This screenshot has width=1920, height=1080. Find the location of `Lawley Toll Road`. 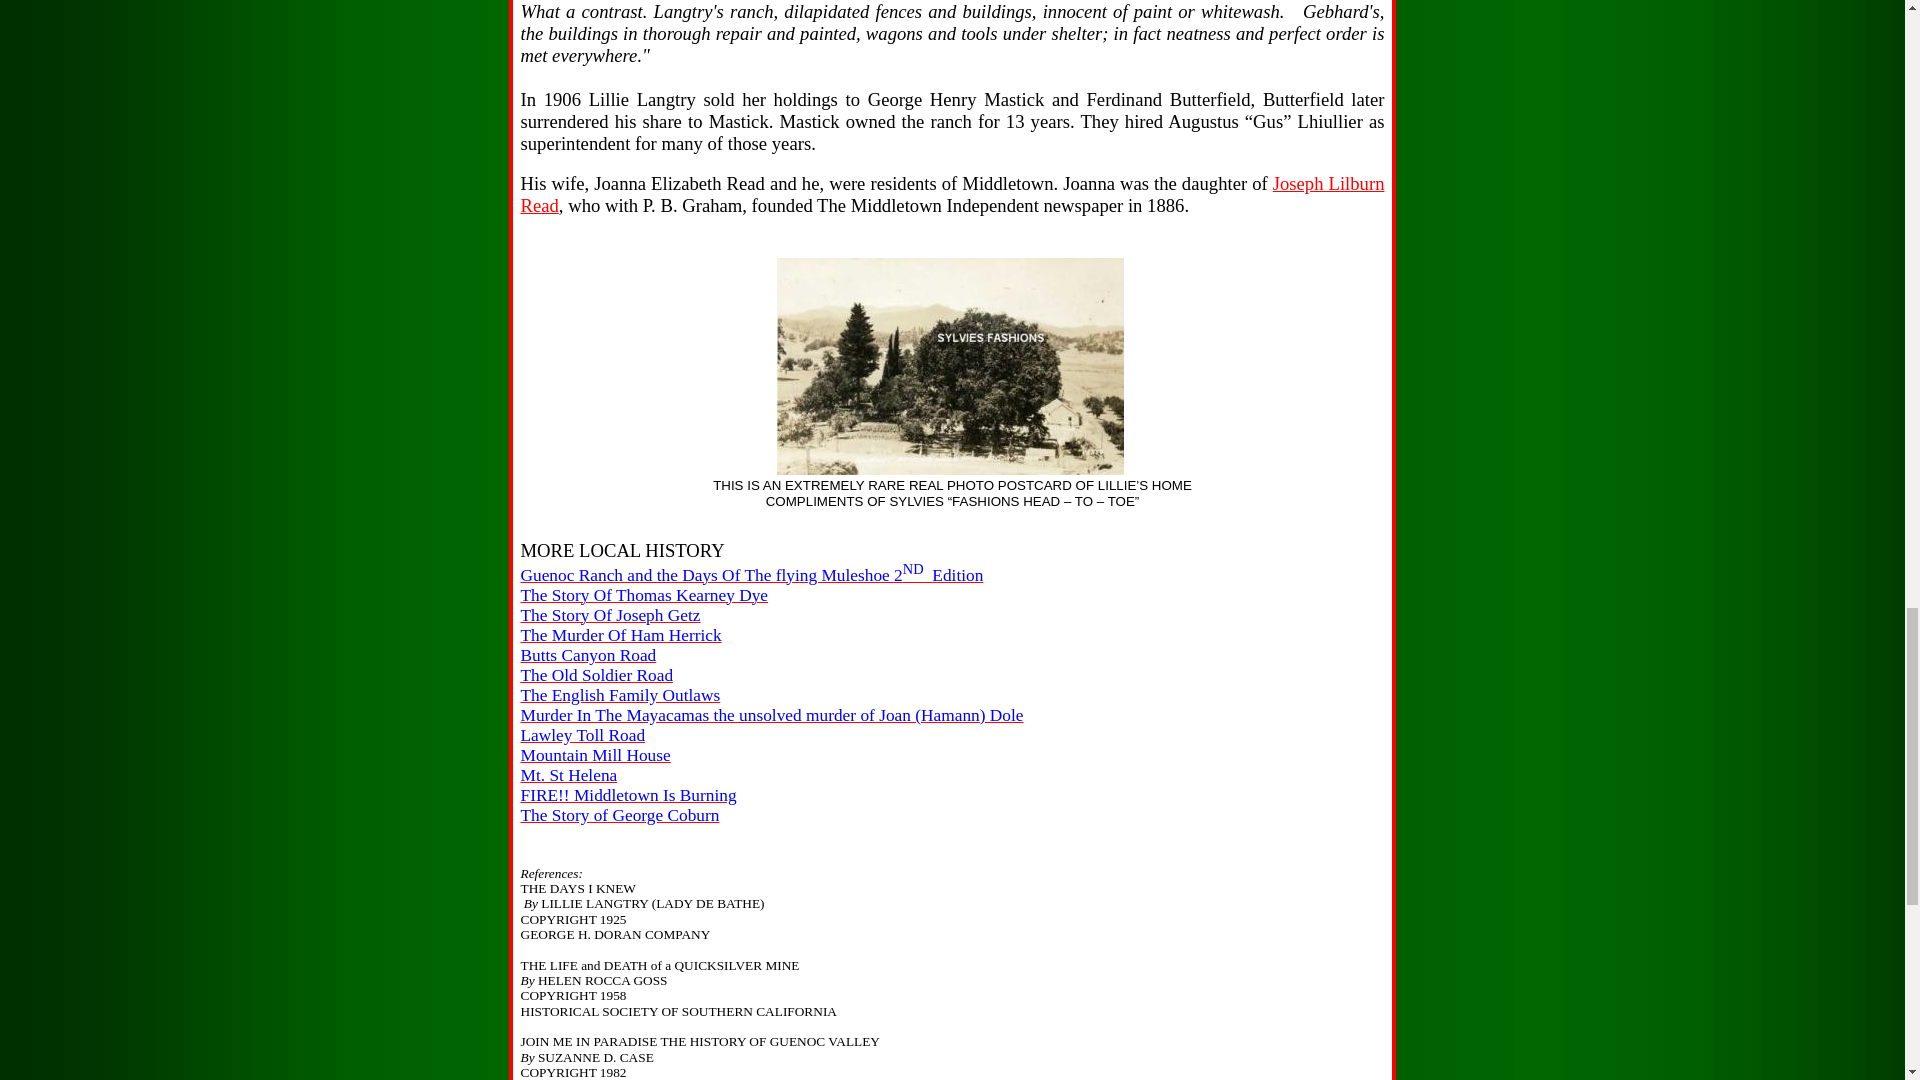

Lawley Toll Road is located at coordinates (582, 735).